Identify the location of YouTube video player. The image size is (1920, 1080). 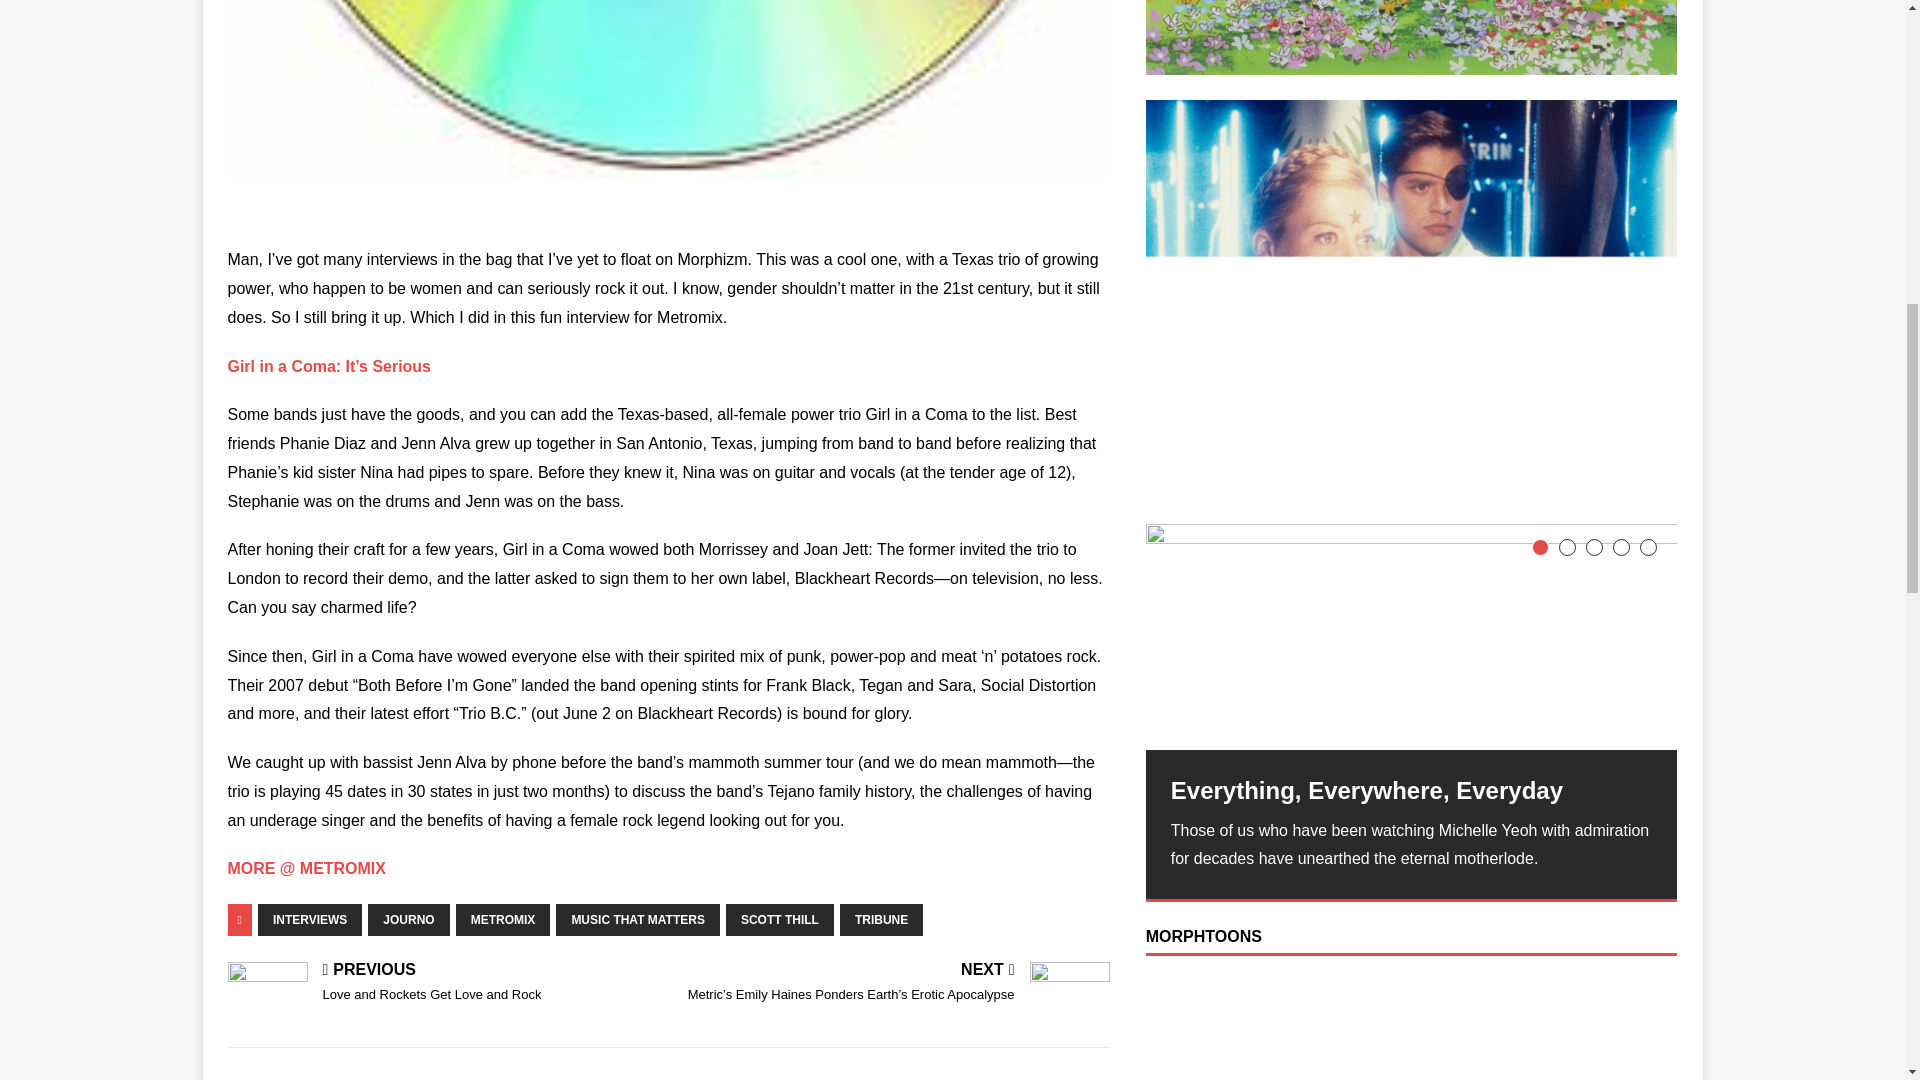
(1412, 1028).